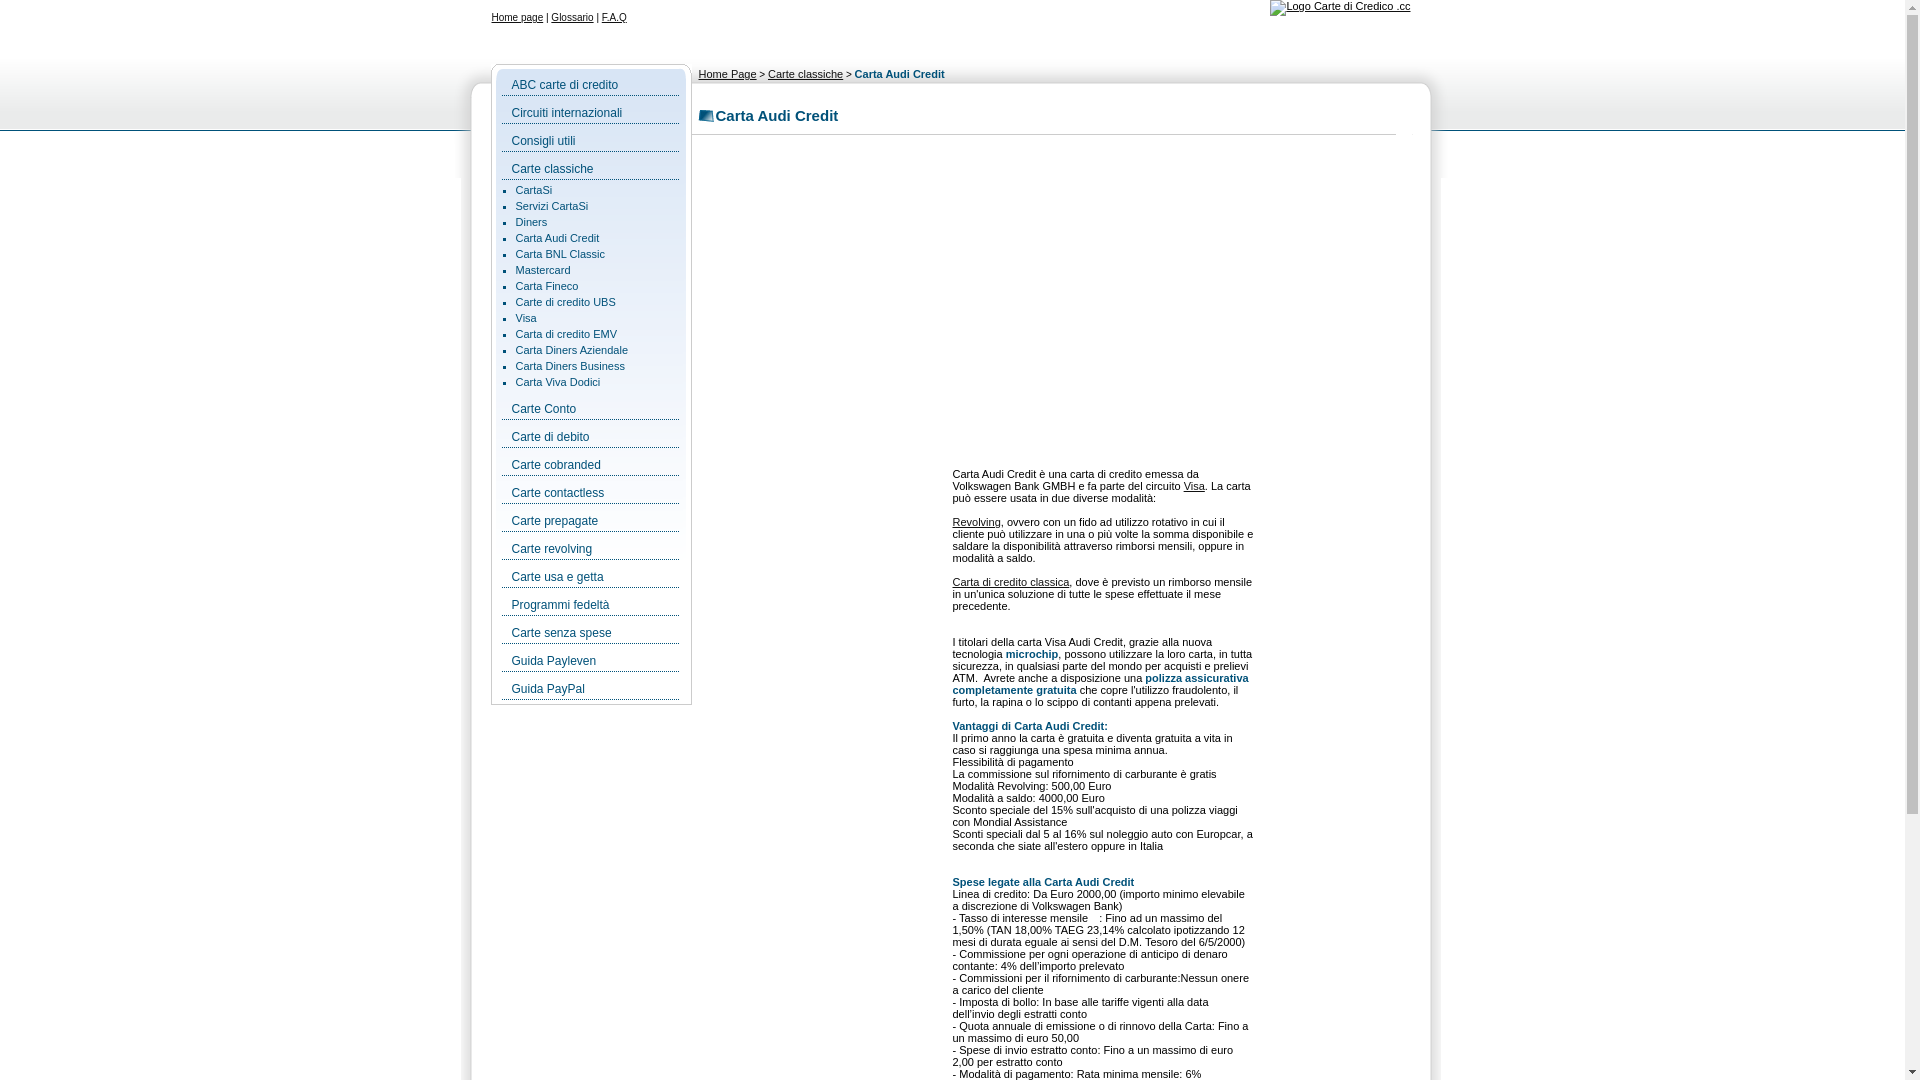  I want to click on Visa, so click(526, 318).